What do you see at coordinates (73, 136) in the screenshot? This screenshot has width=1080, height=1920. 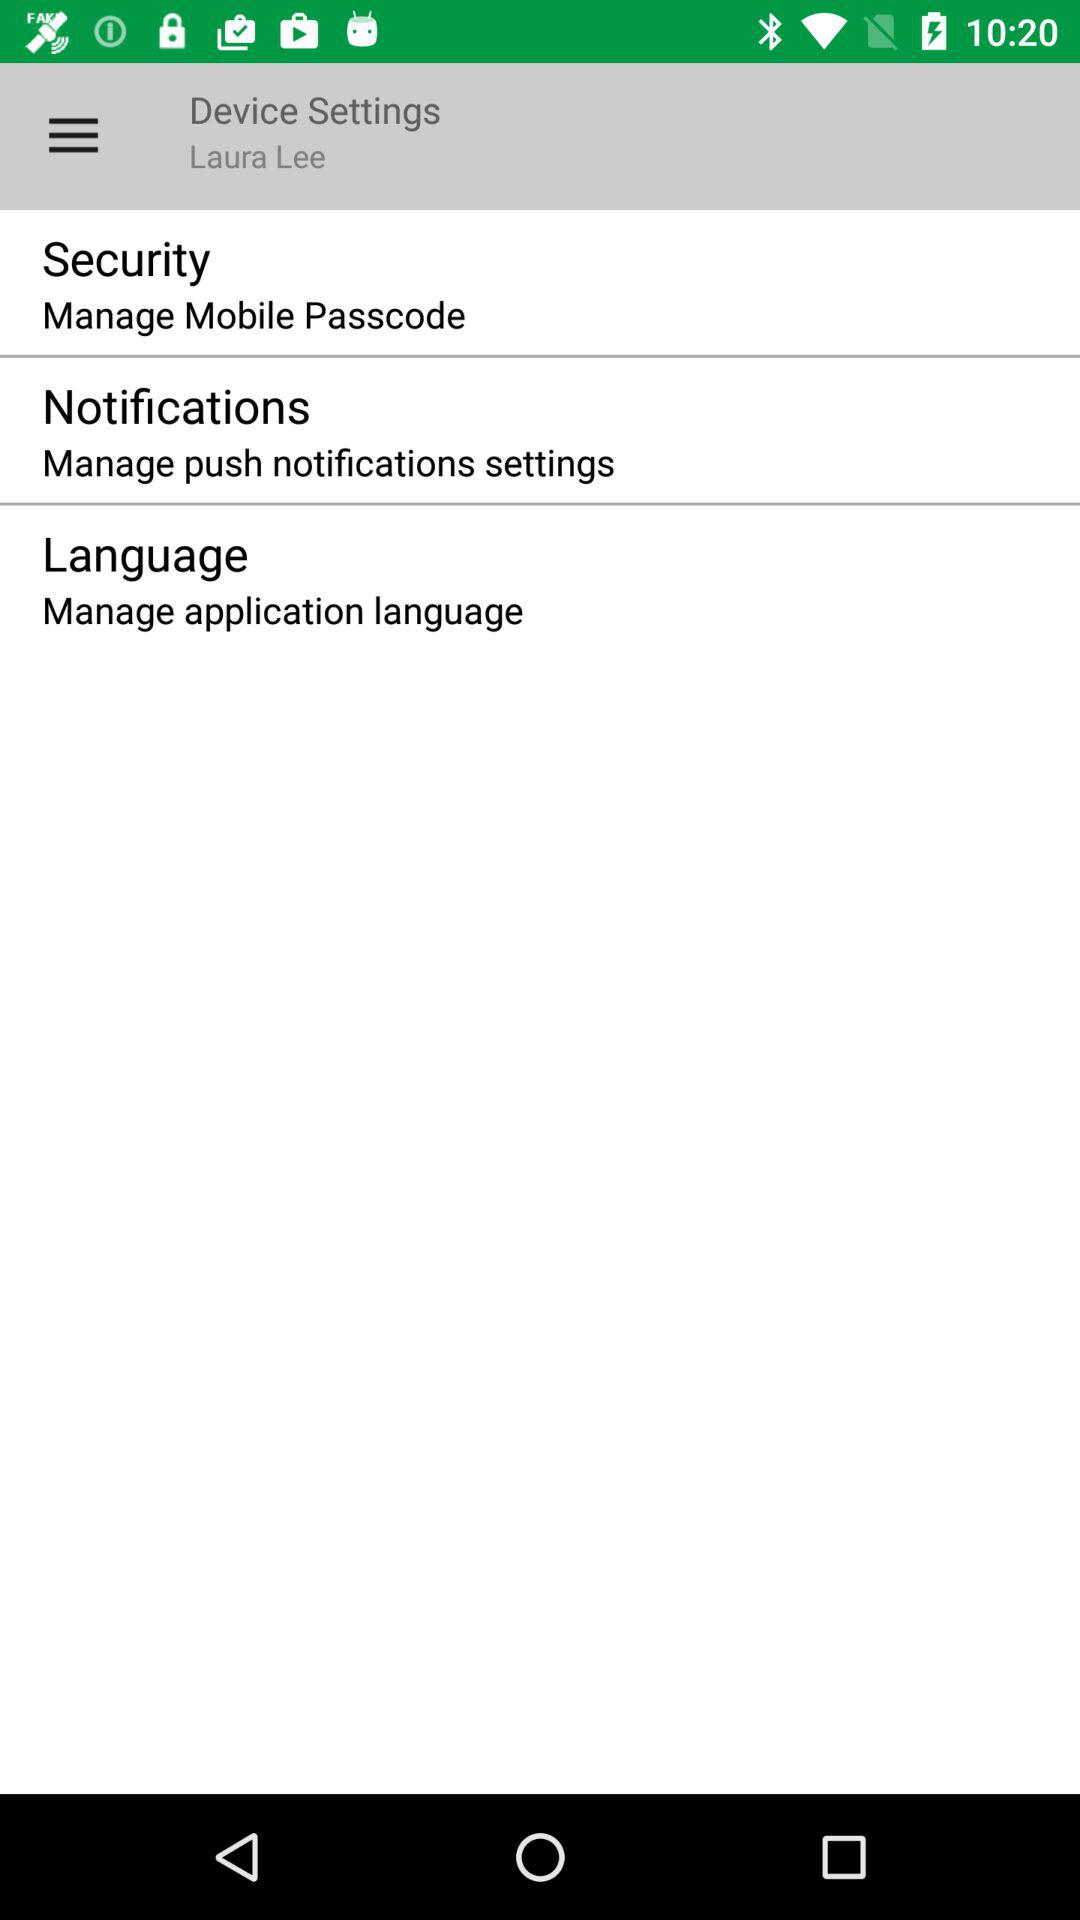 I see `launch the icon next to device settings icon` at bounding box center [73, 136].